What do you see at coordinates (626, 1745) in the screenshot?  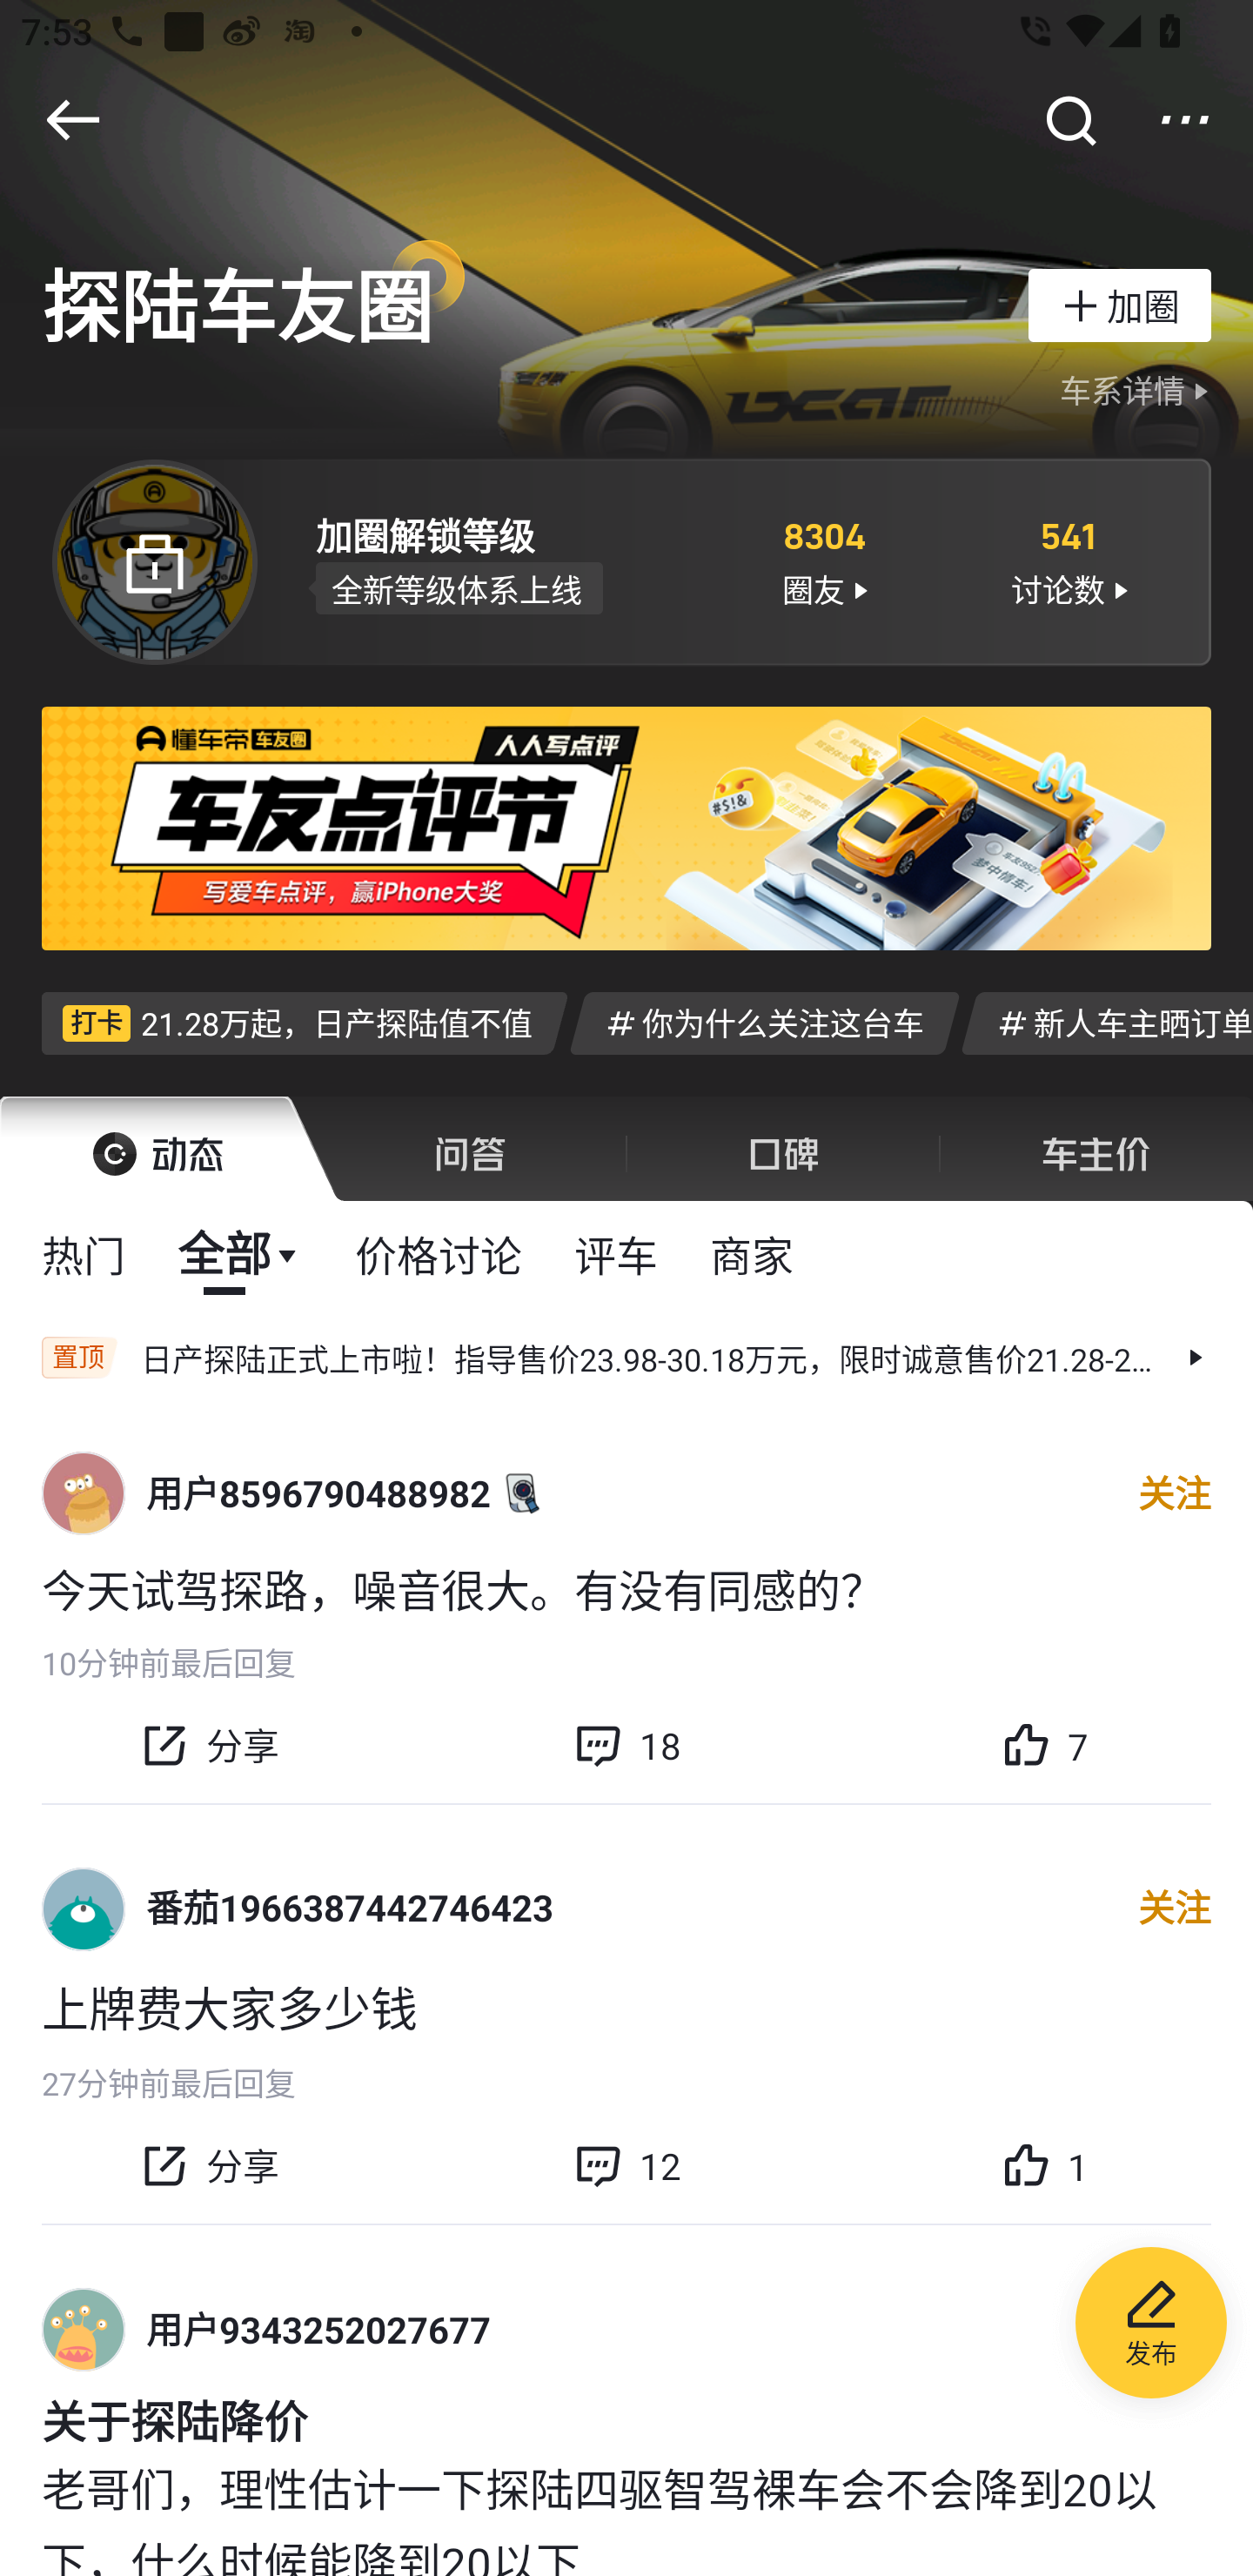 I see ` 18` at bounding box center [626, 1745].